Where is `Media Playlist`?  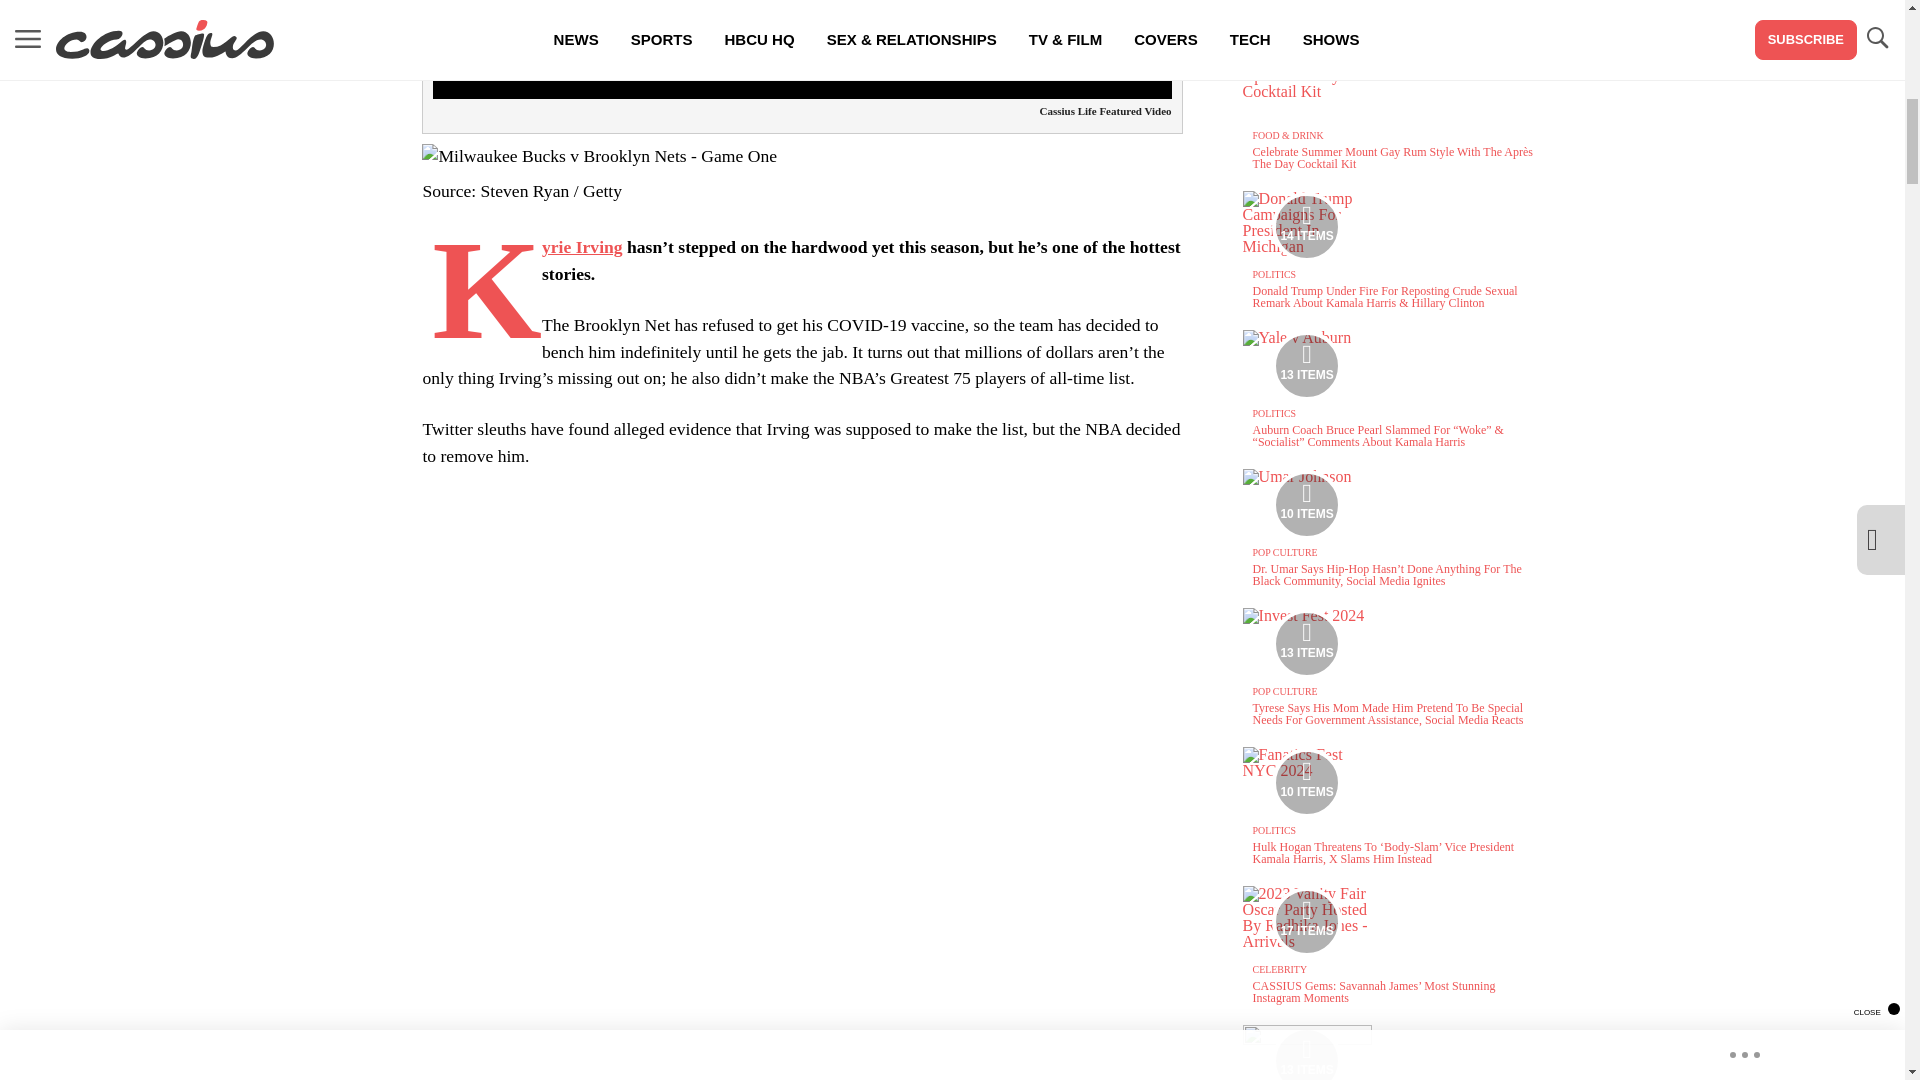
Media Playlist is located at coordinates (1306, 782).